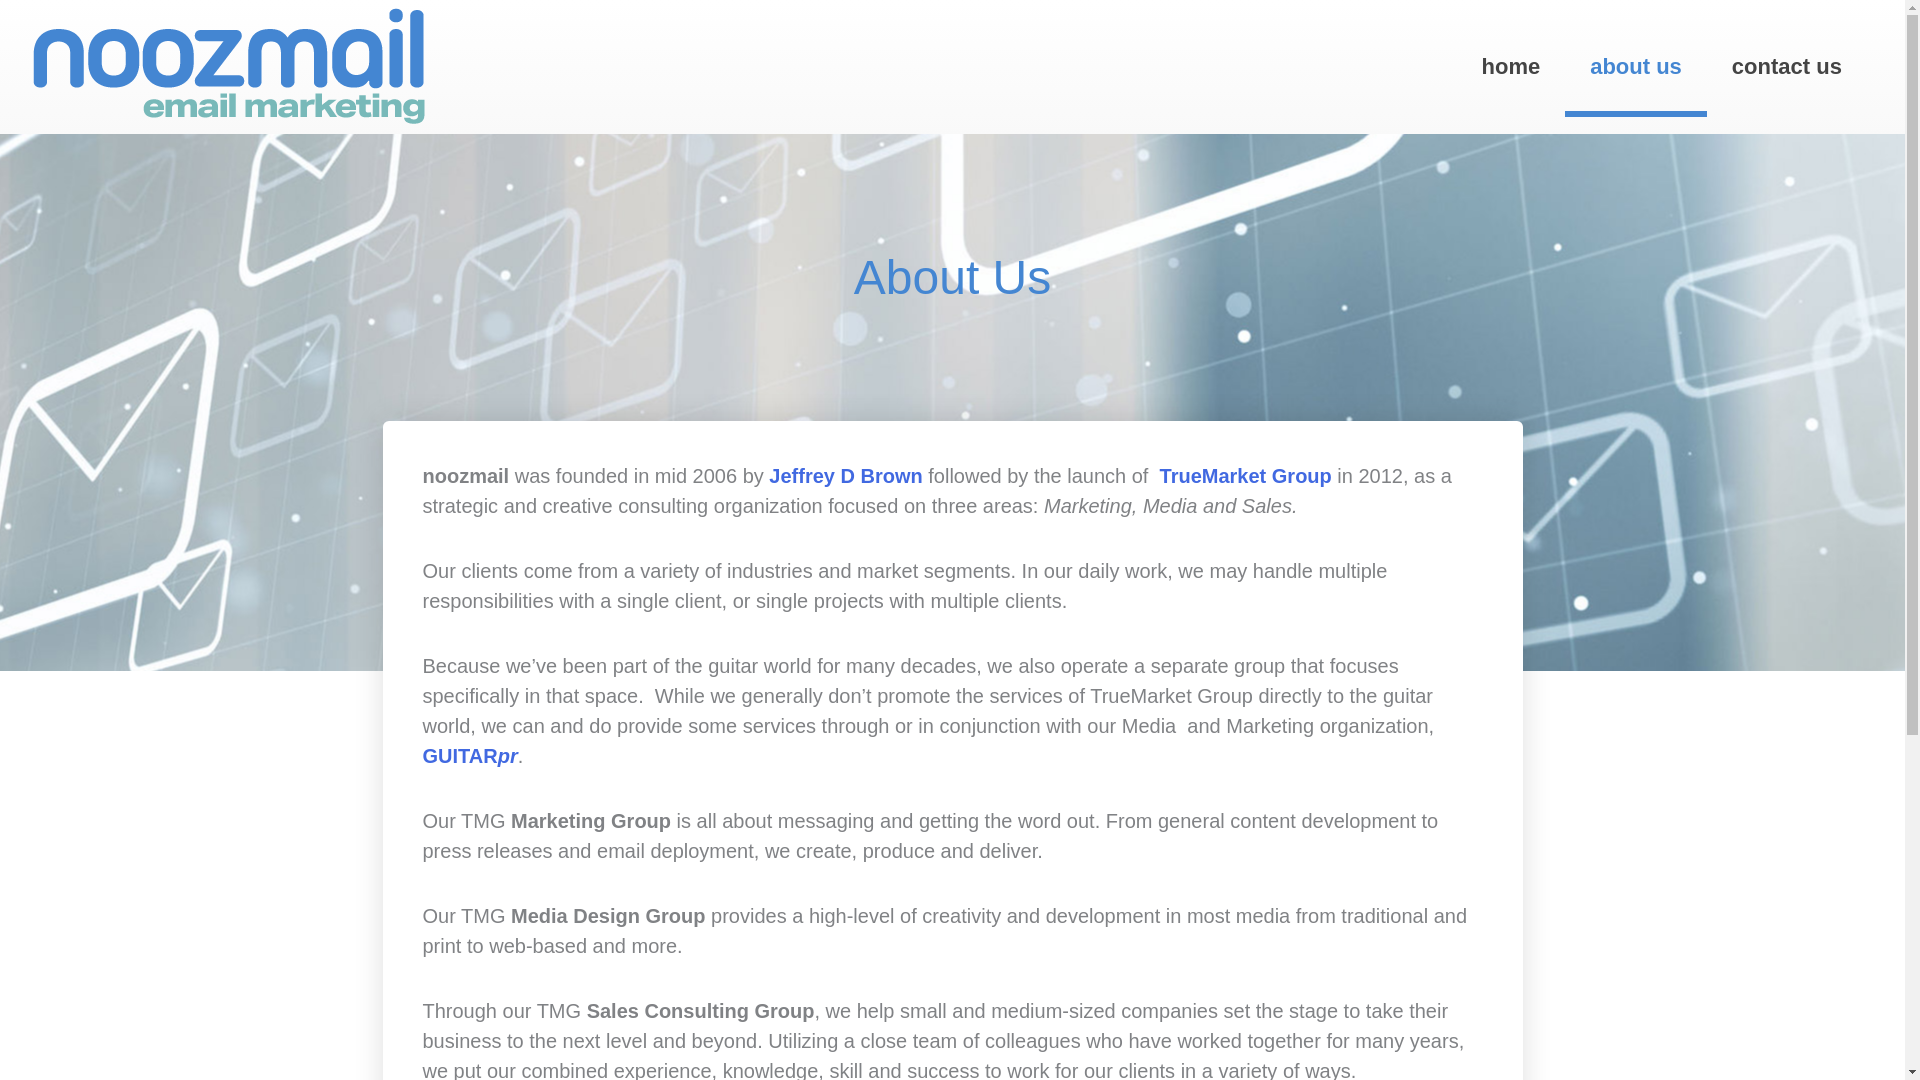 This screenshot has width=1920, height=1080. Describe the element at coordinates (469, 756) in the screenshot. I see `GUITARpr` at that location.